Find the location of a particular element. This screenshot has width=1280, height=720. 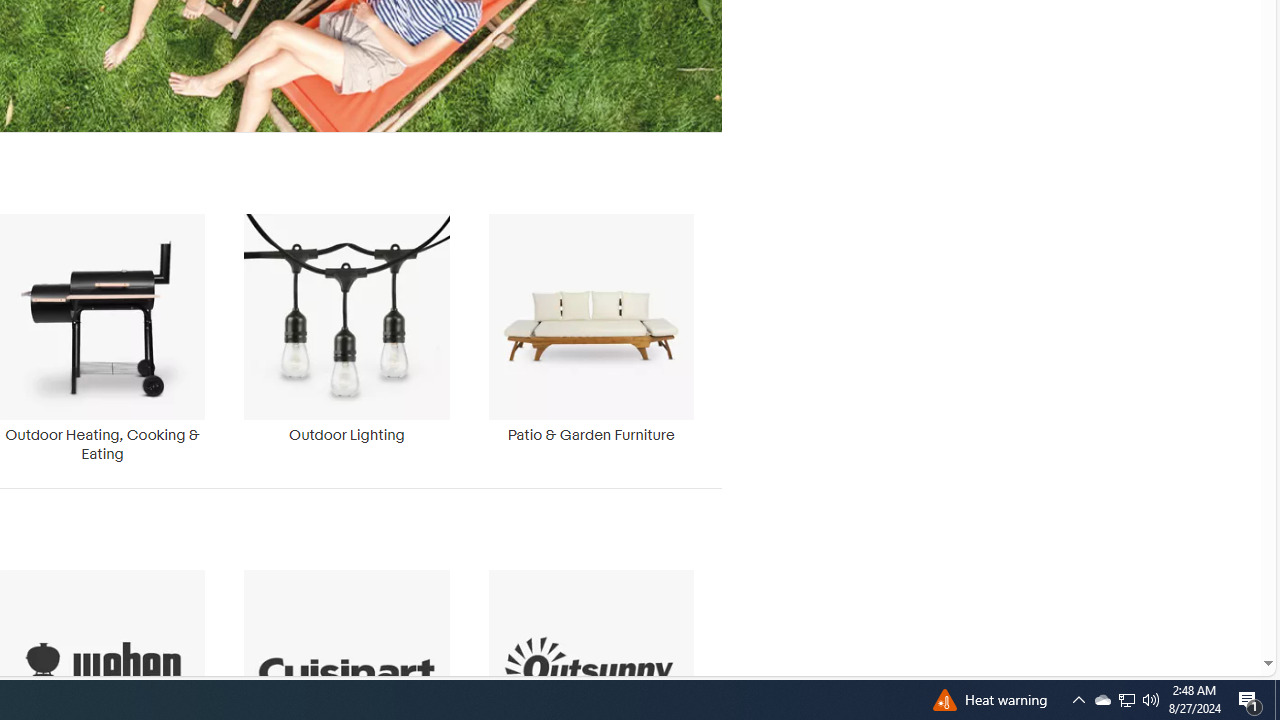

Patio & Garden Furniture is located at coordinates (591, 338).